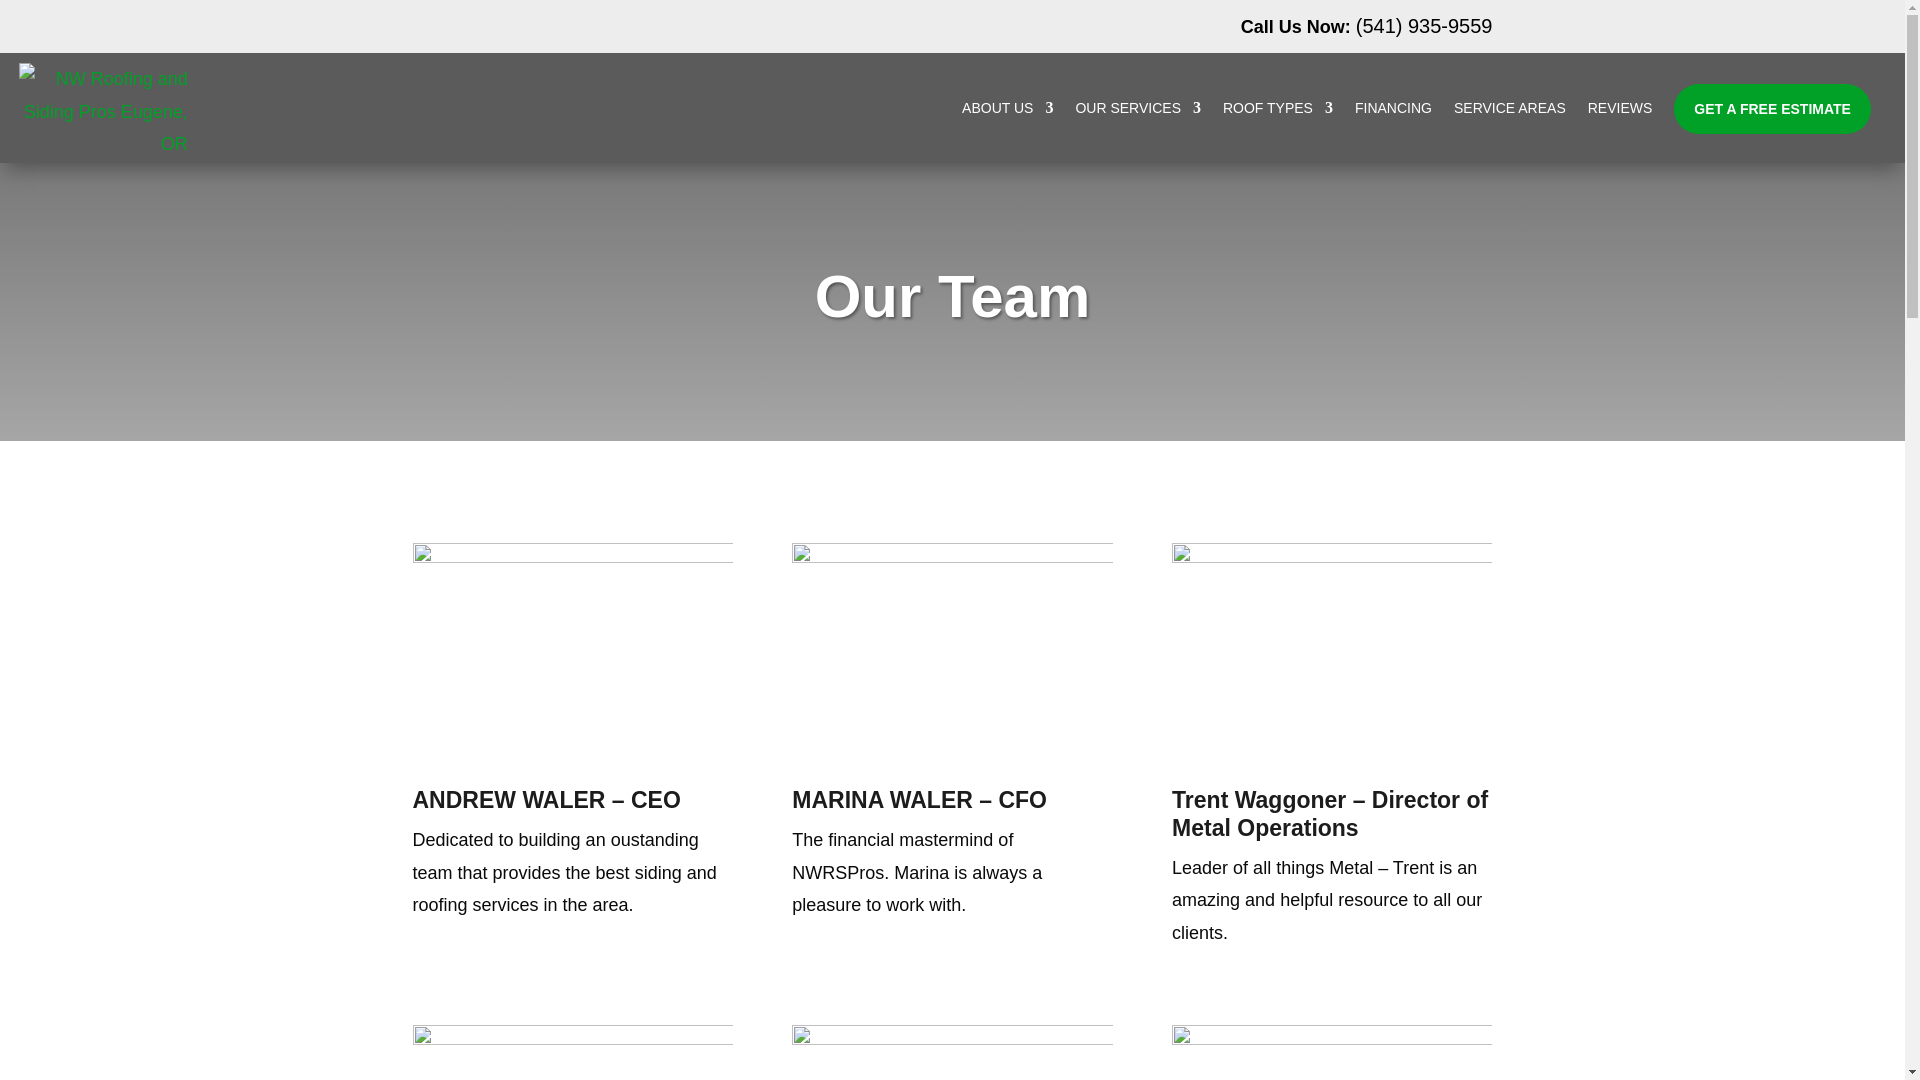  What do you see at coordinates (951, 1052) in the screenshot?
I see `Fernando Castillo 1` at bounding box center [951, 1052].